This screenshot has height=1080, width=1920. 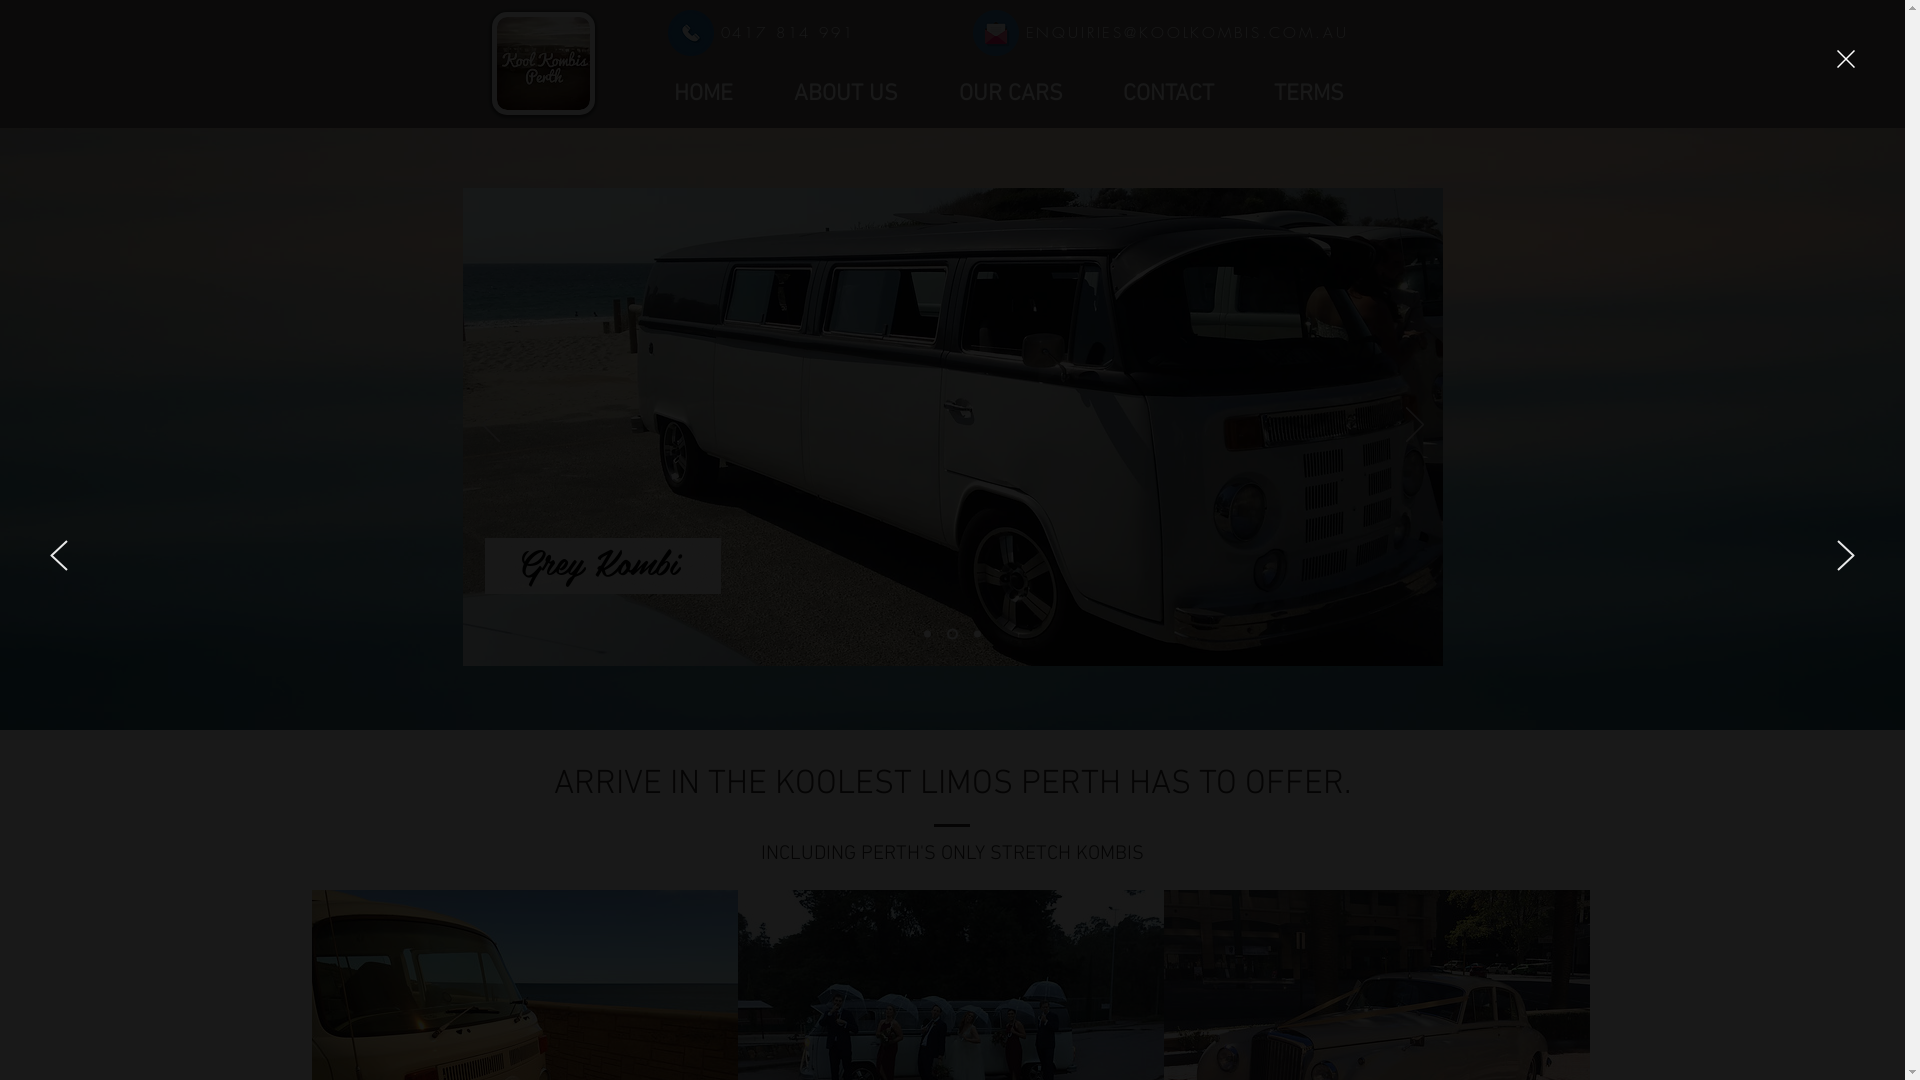 I want to click on TERMS, so click(x=1309, y=94).